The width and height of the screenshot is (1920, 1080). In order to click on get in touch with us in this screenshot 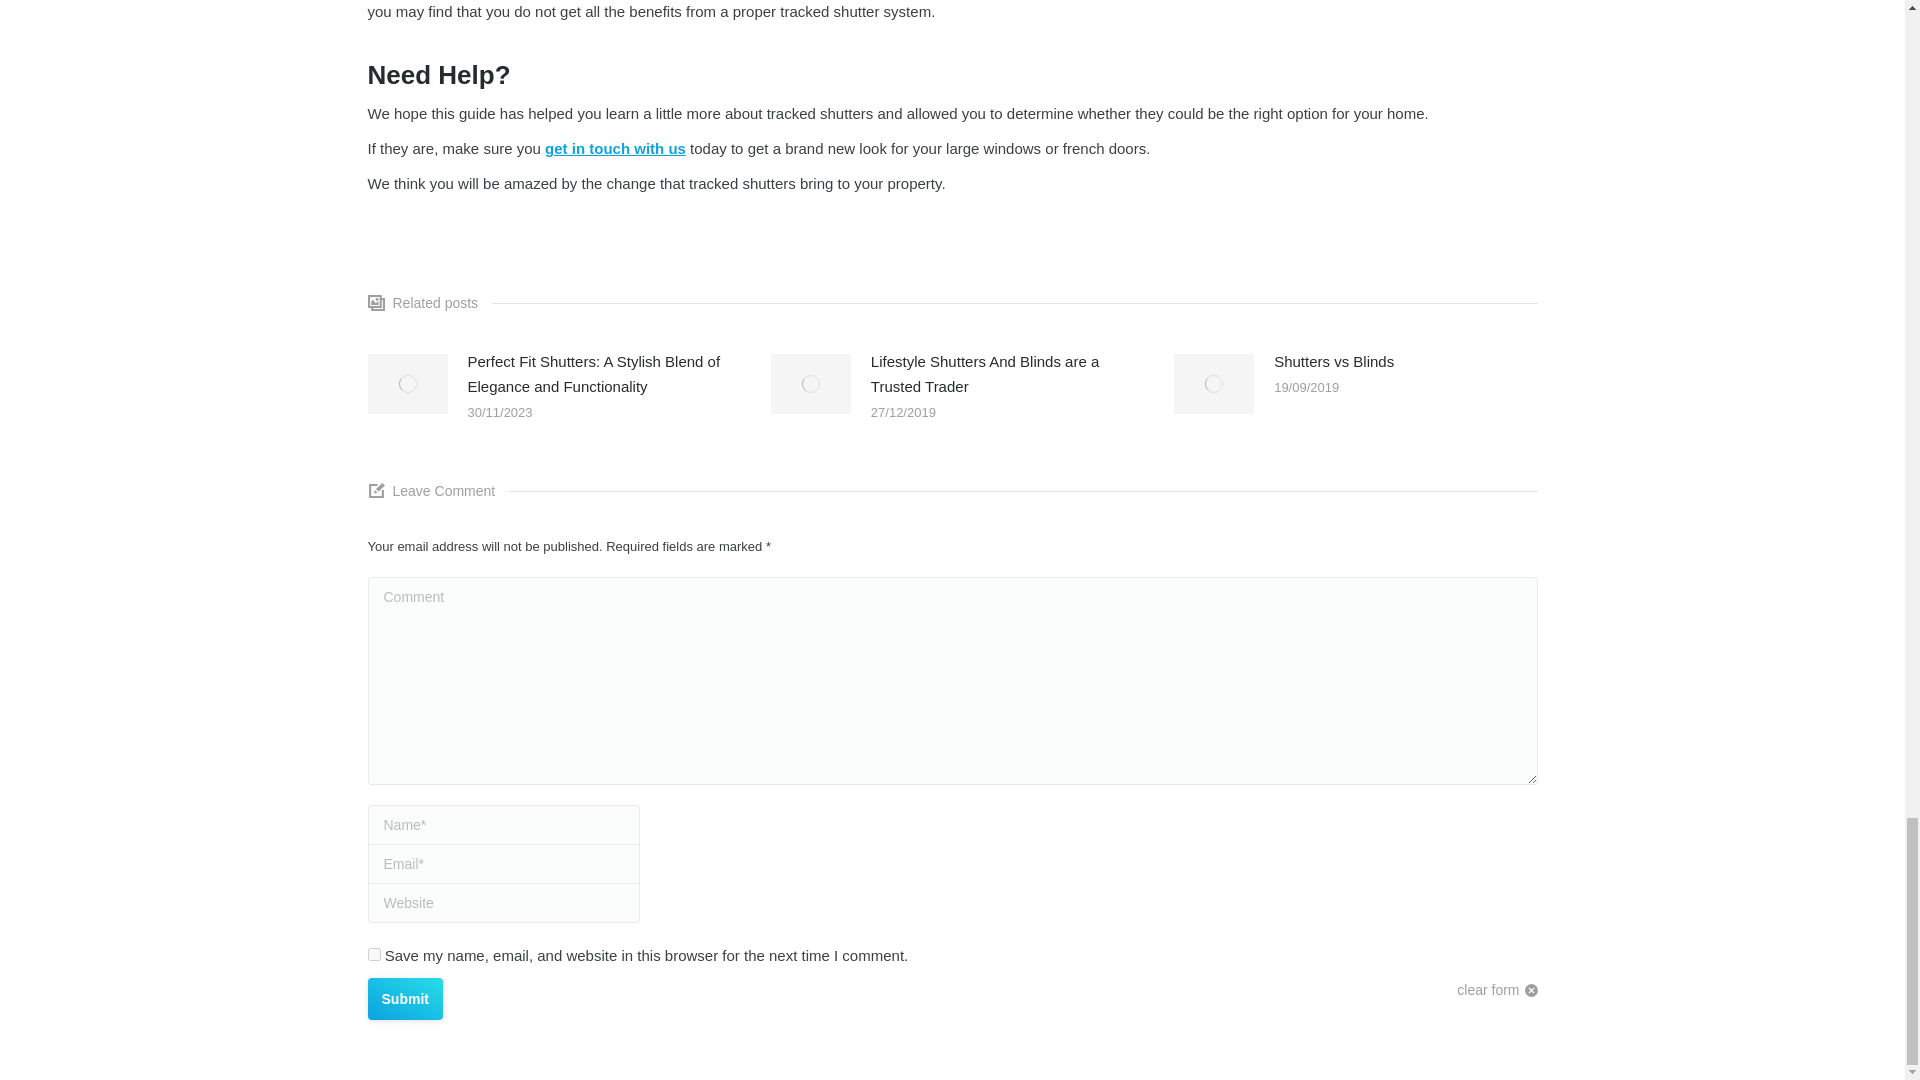, I will do `click(615, 148)`.